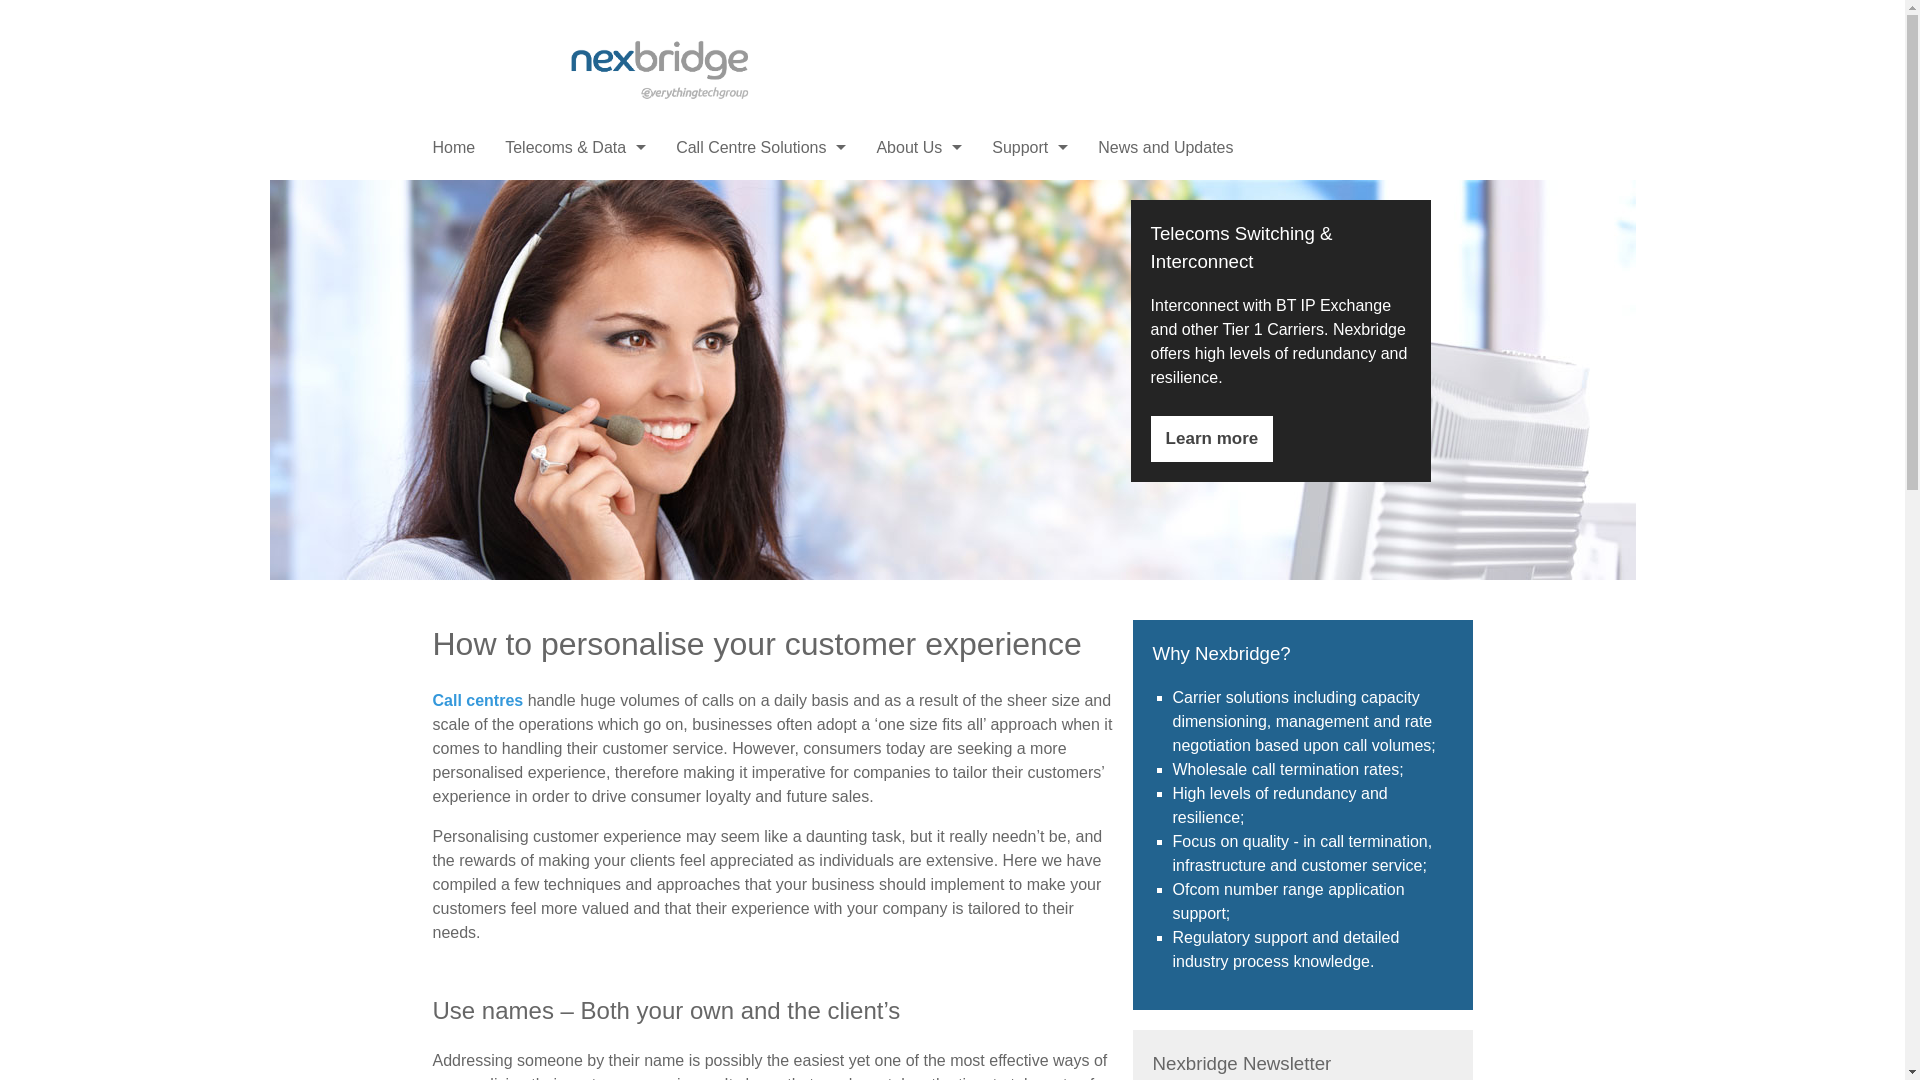 The width and height of the screenshot is (1920, 1080). I want to click on Call Centre Solutions, so click(760, 148).